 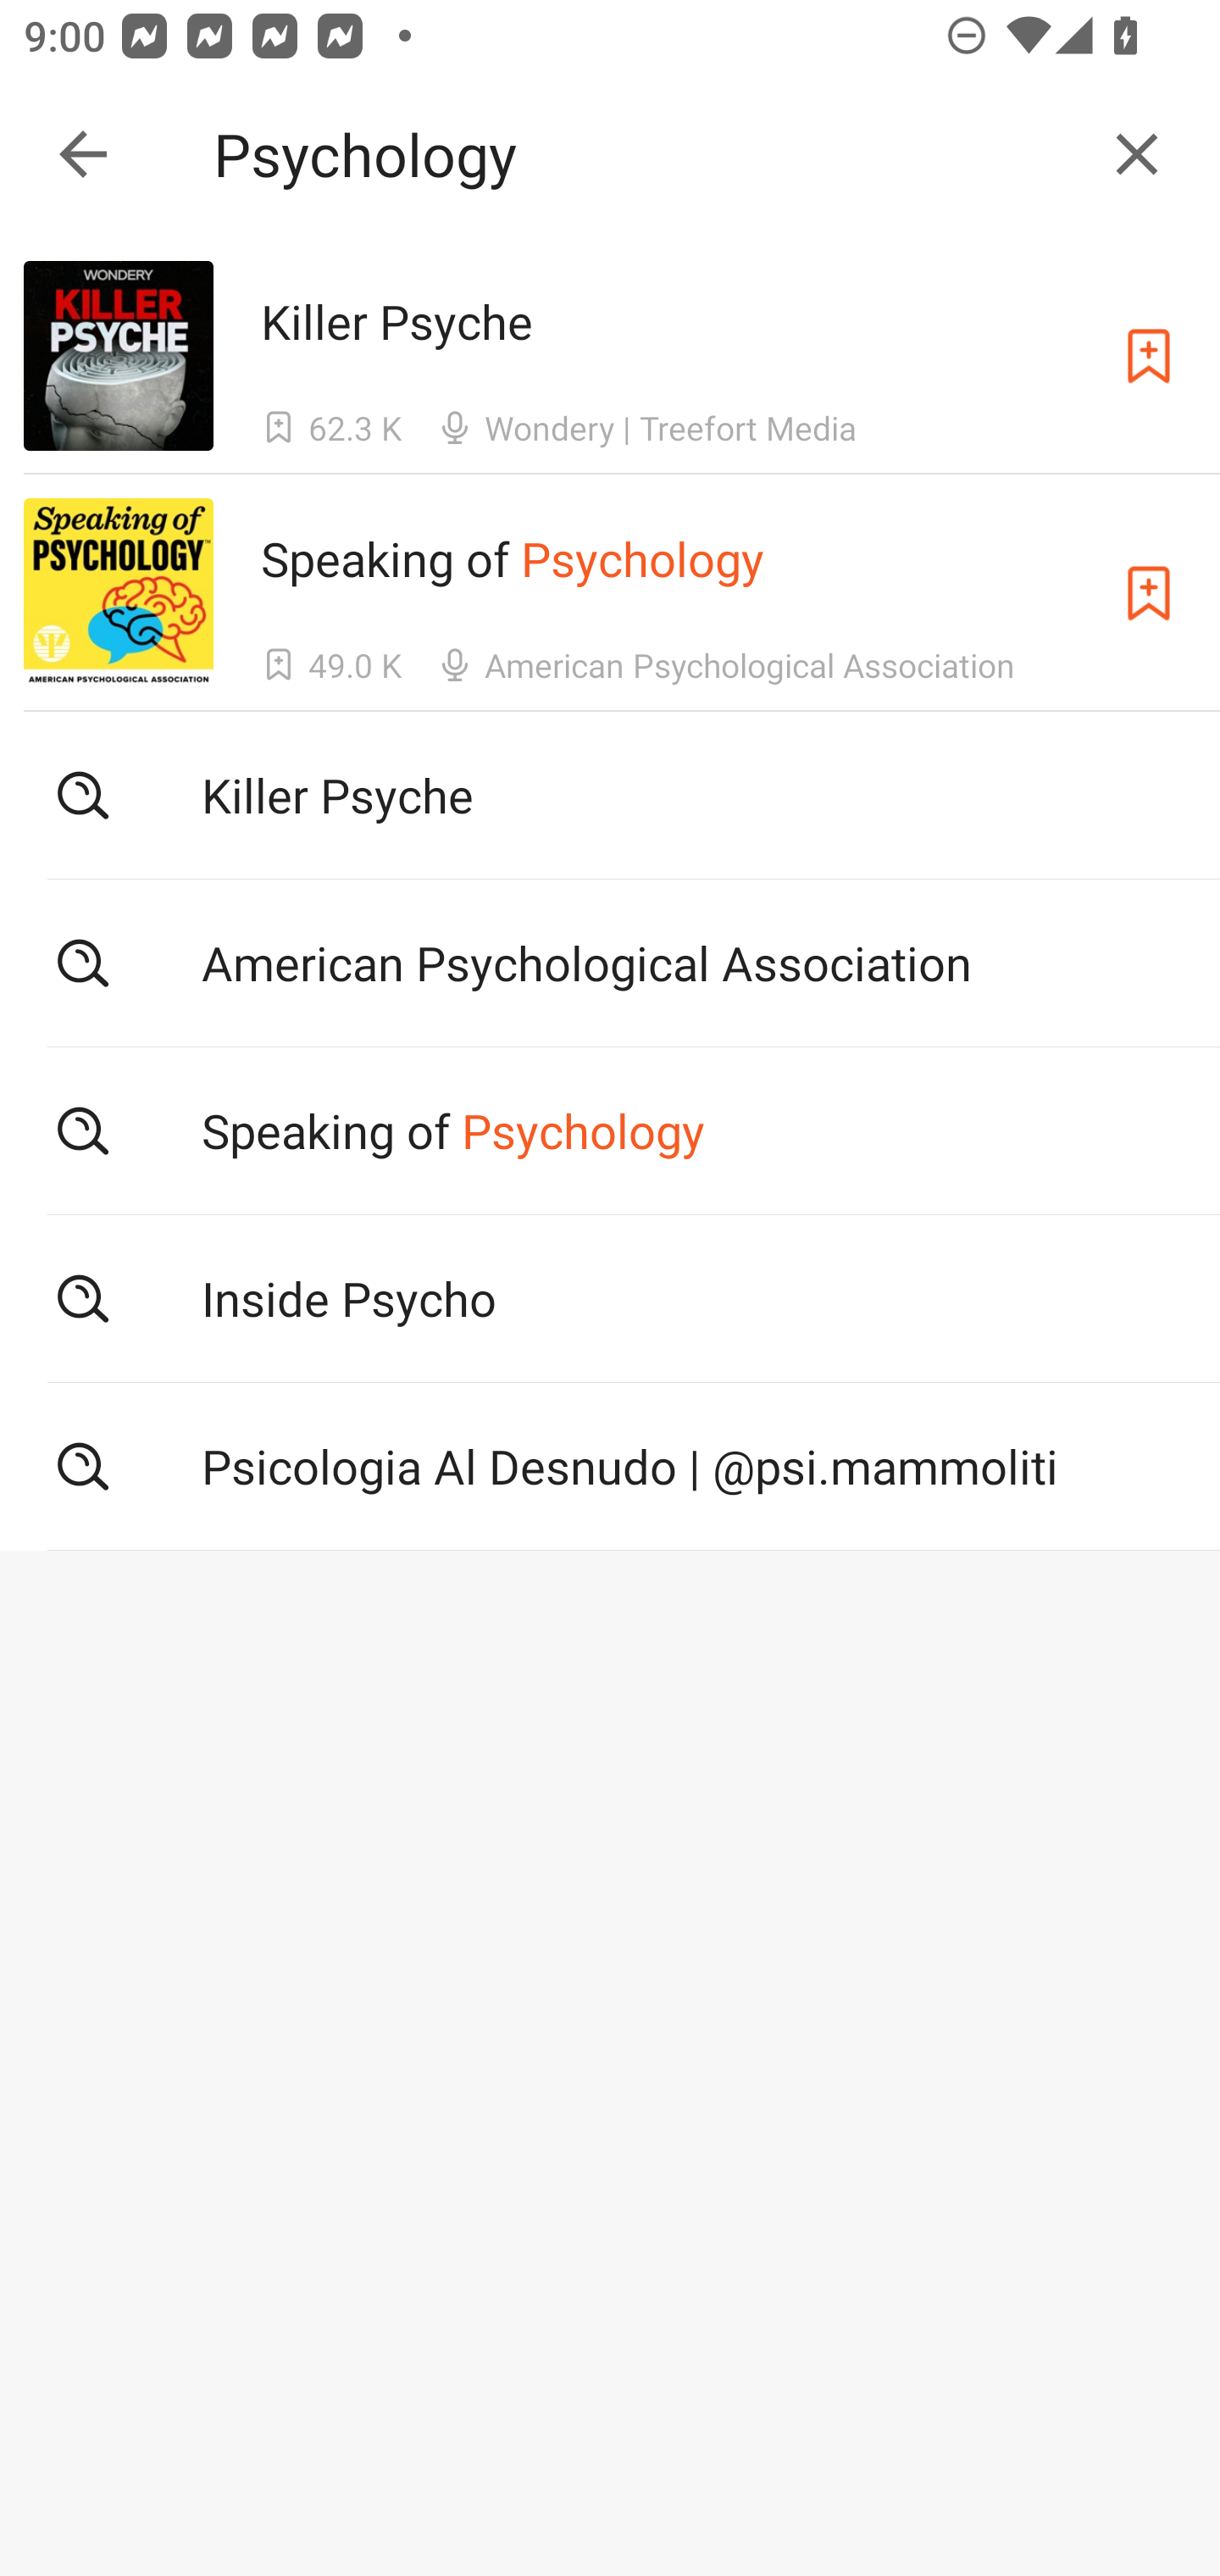 What do you see at coordinates (610, 1130) in the screenshot?
I see ` Speaking of Psychology` at bounding box center [610, 1130].